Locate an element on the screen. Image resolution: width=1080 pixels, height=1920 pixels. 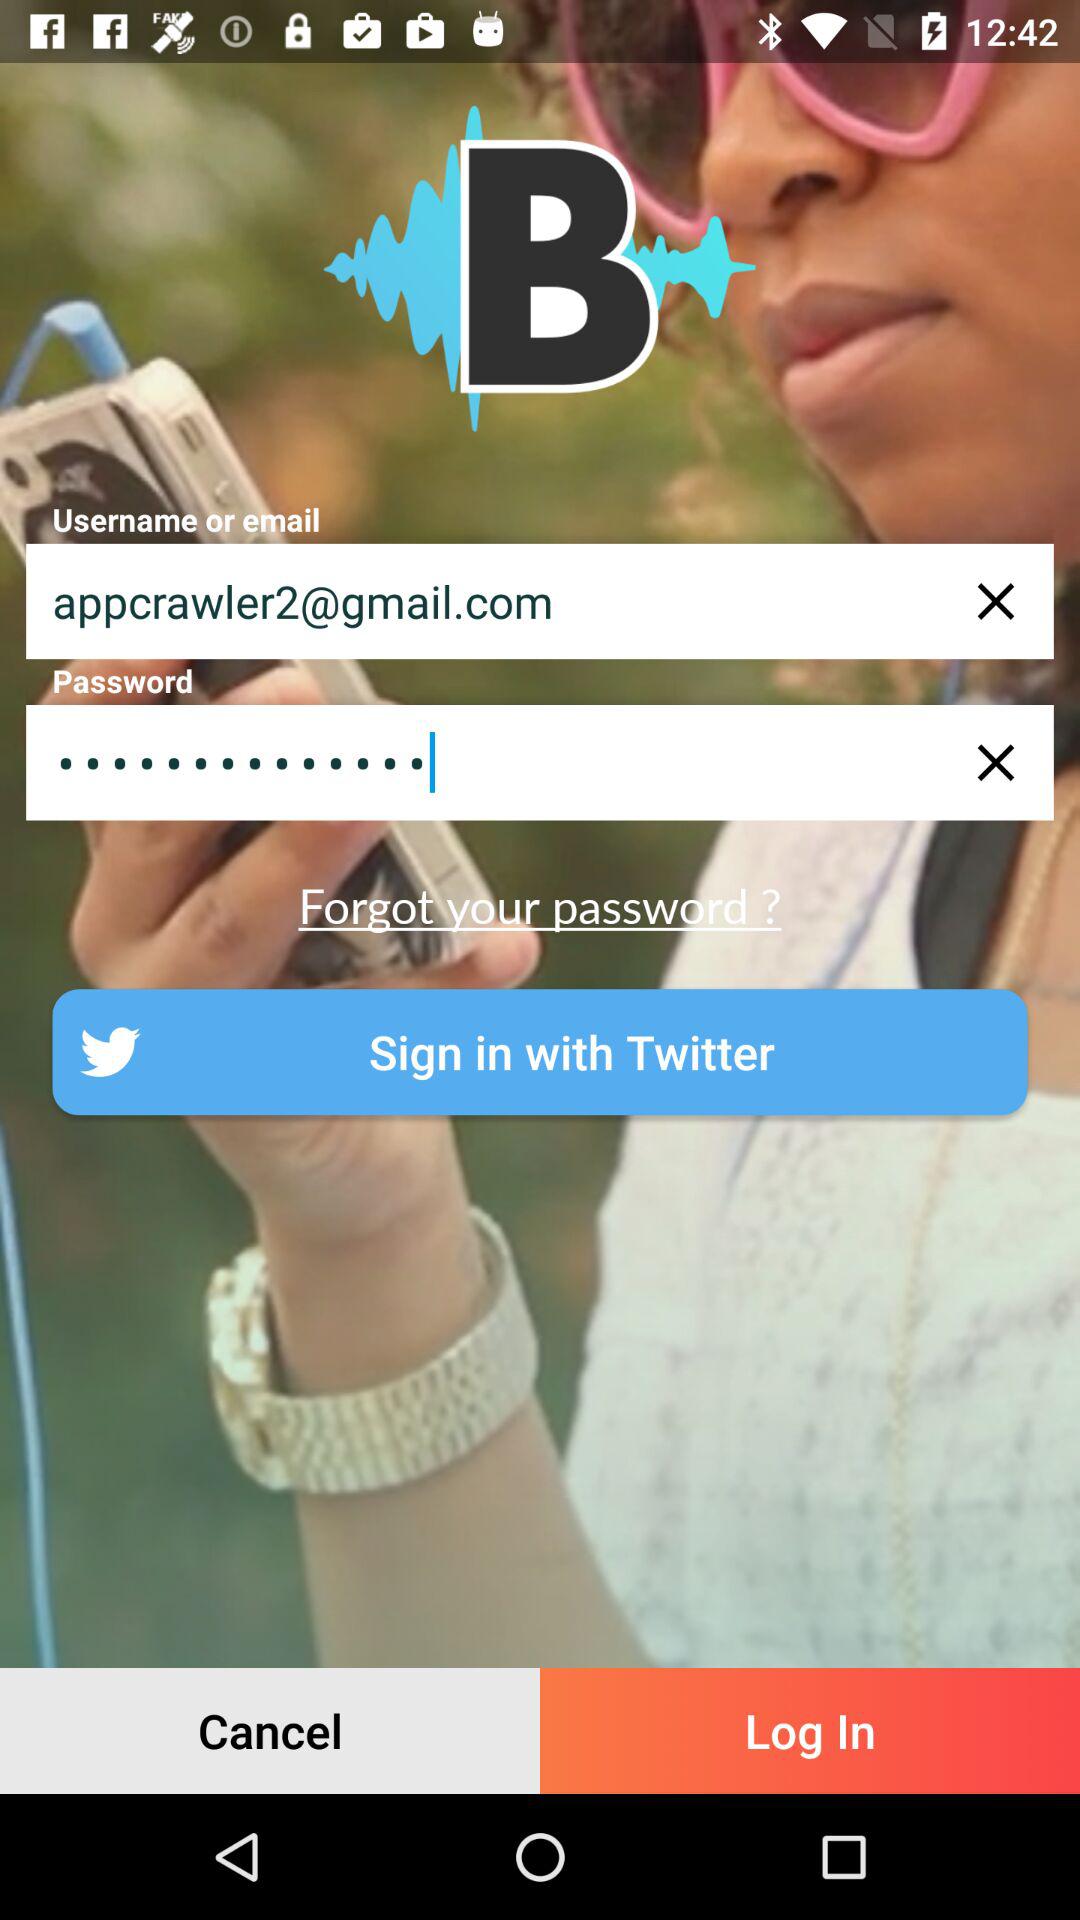
open the appcrawler3116 item is located at coordinates (540, 762).